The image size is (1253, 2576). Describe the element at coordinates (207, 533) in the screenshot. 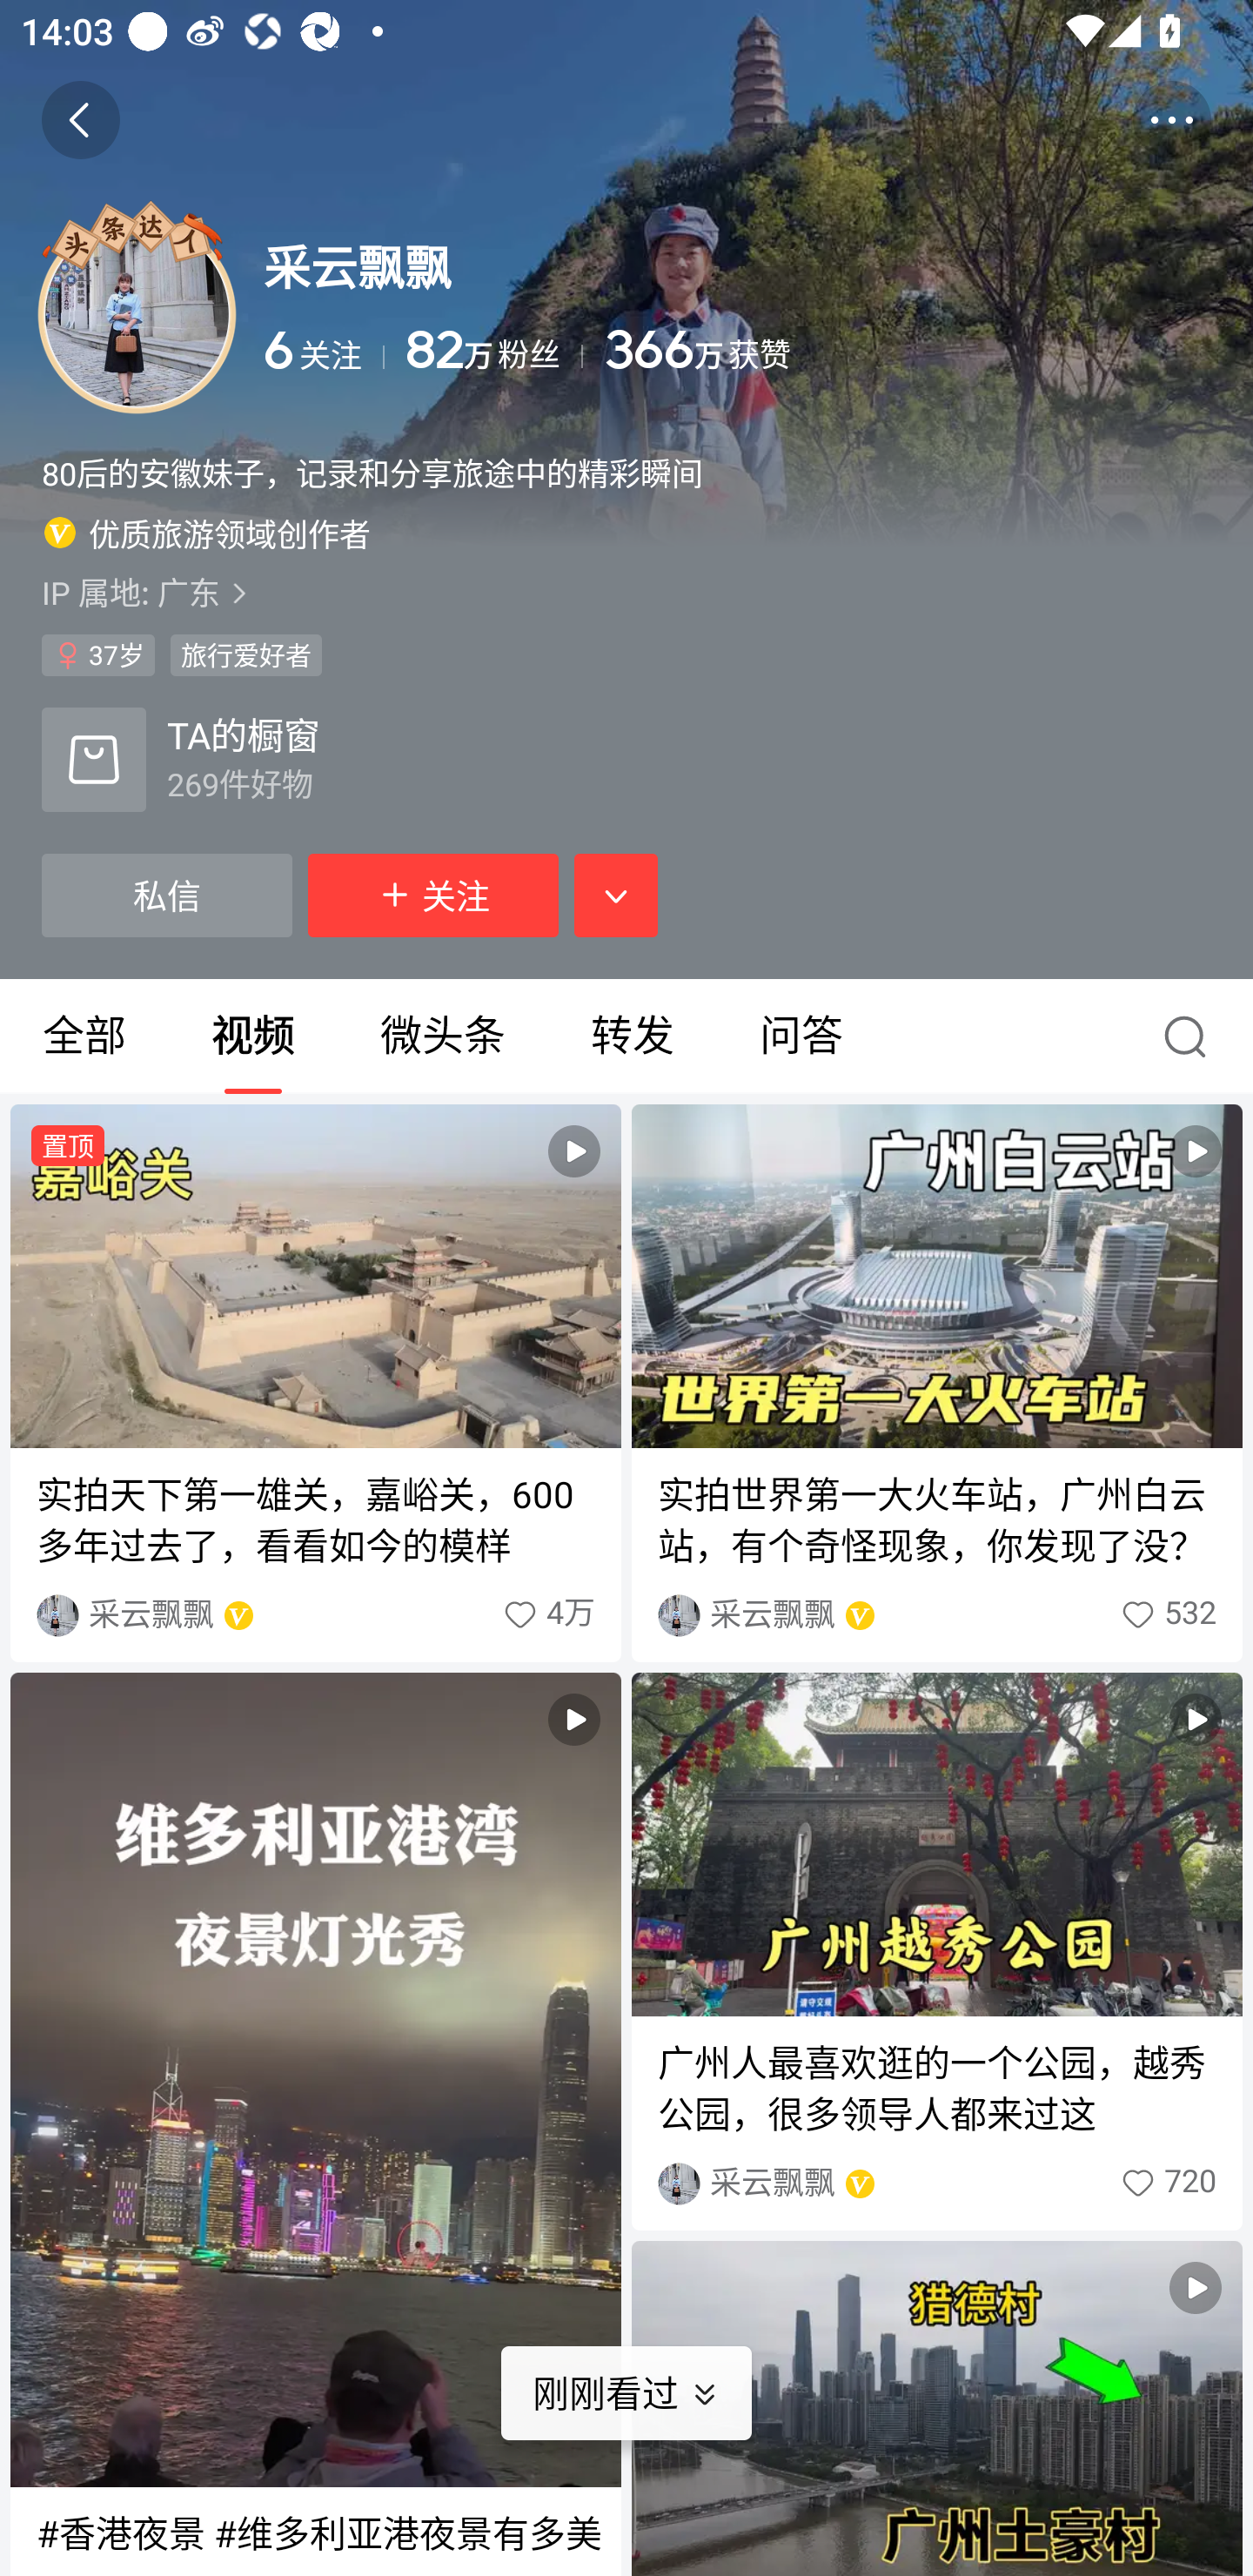

I see `优质旅游领域创作者` at that location.